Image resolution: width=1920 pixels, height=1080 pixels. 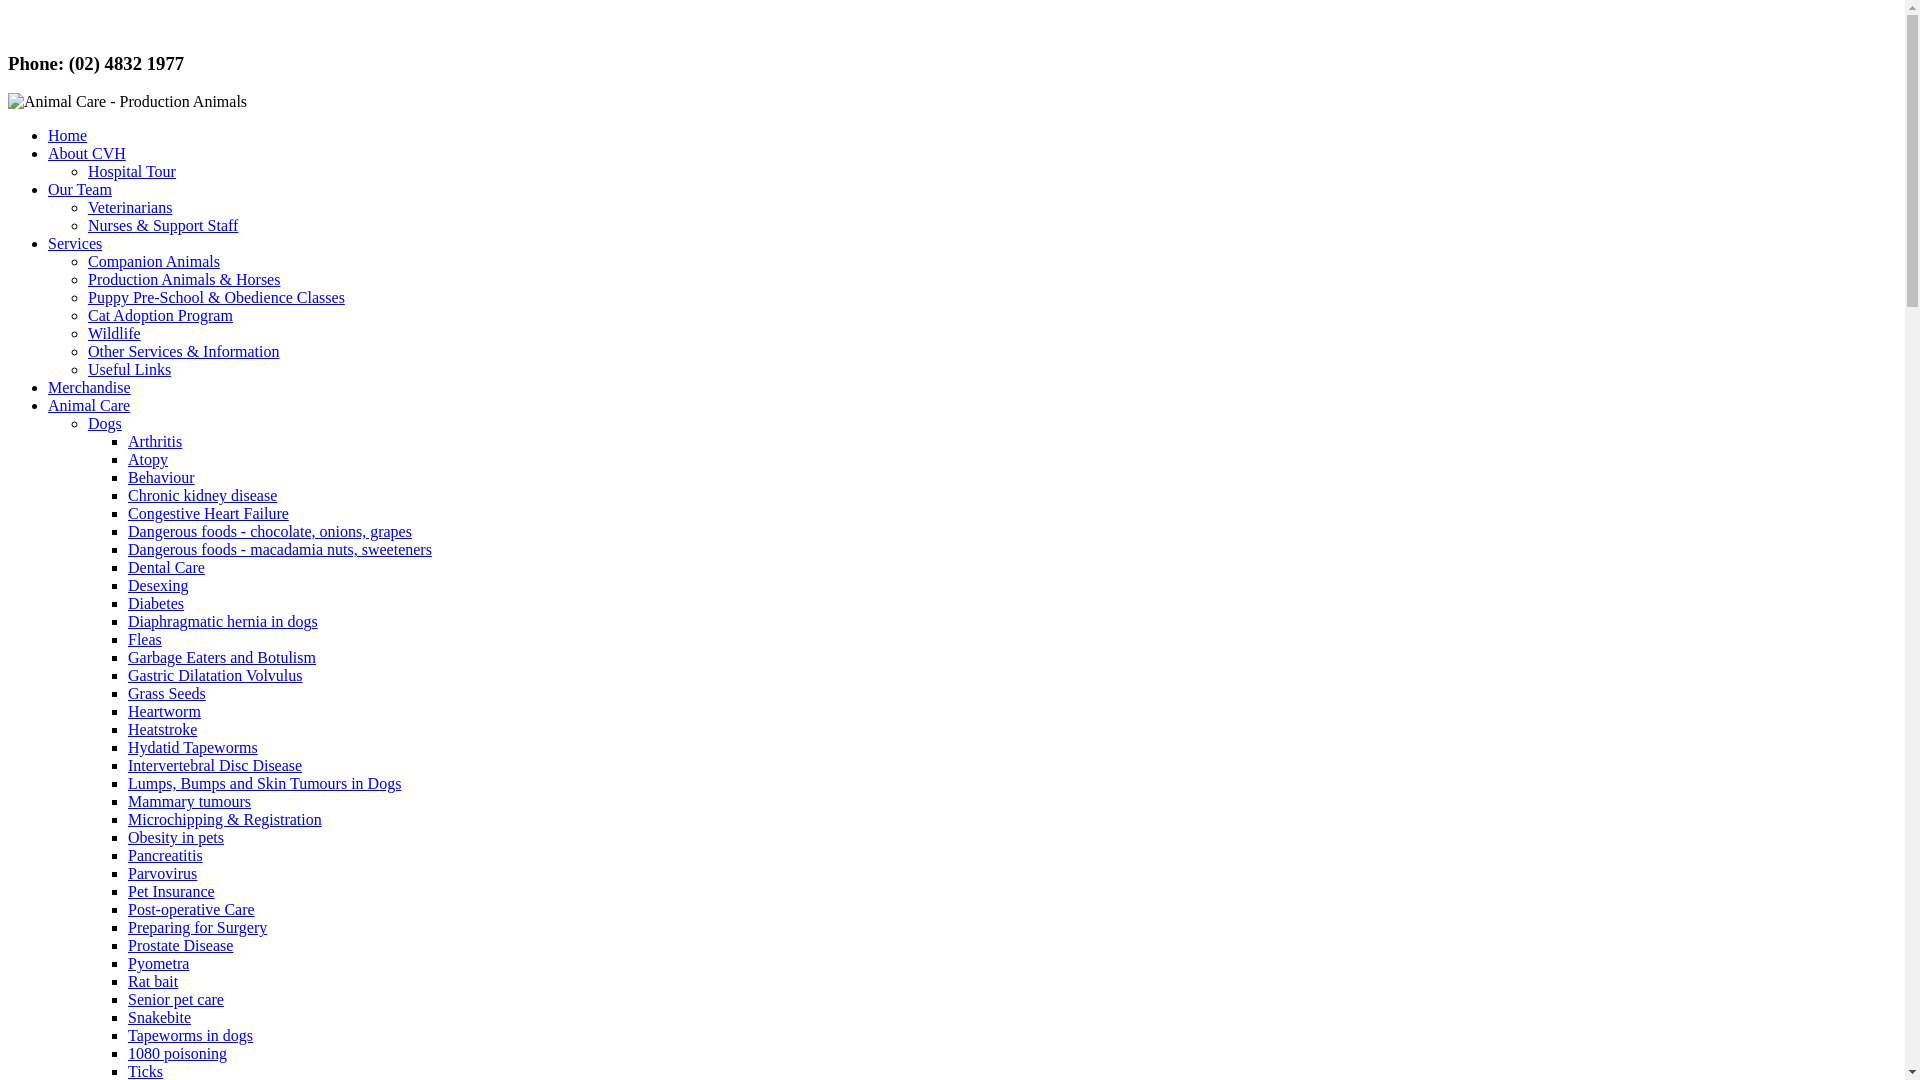 What do you see at coordinates (156, 604) in the screenshot?
I see `Diabetes` at bounding box center [156, 604].